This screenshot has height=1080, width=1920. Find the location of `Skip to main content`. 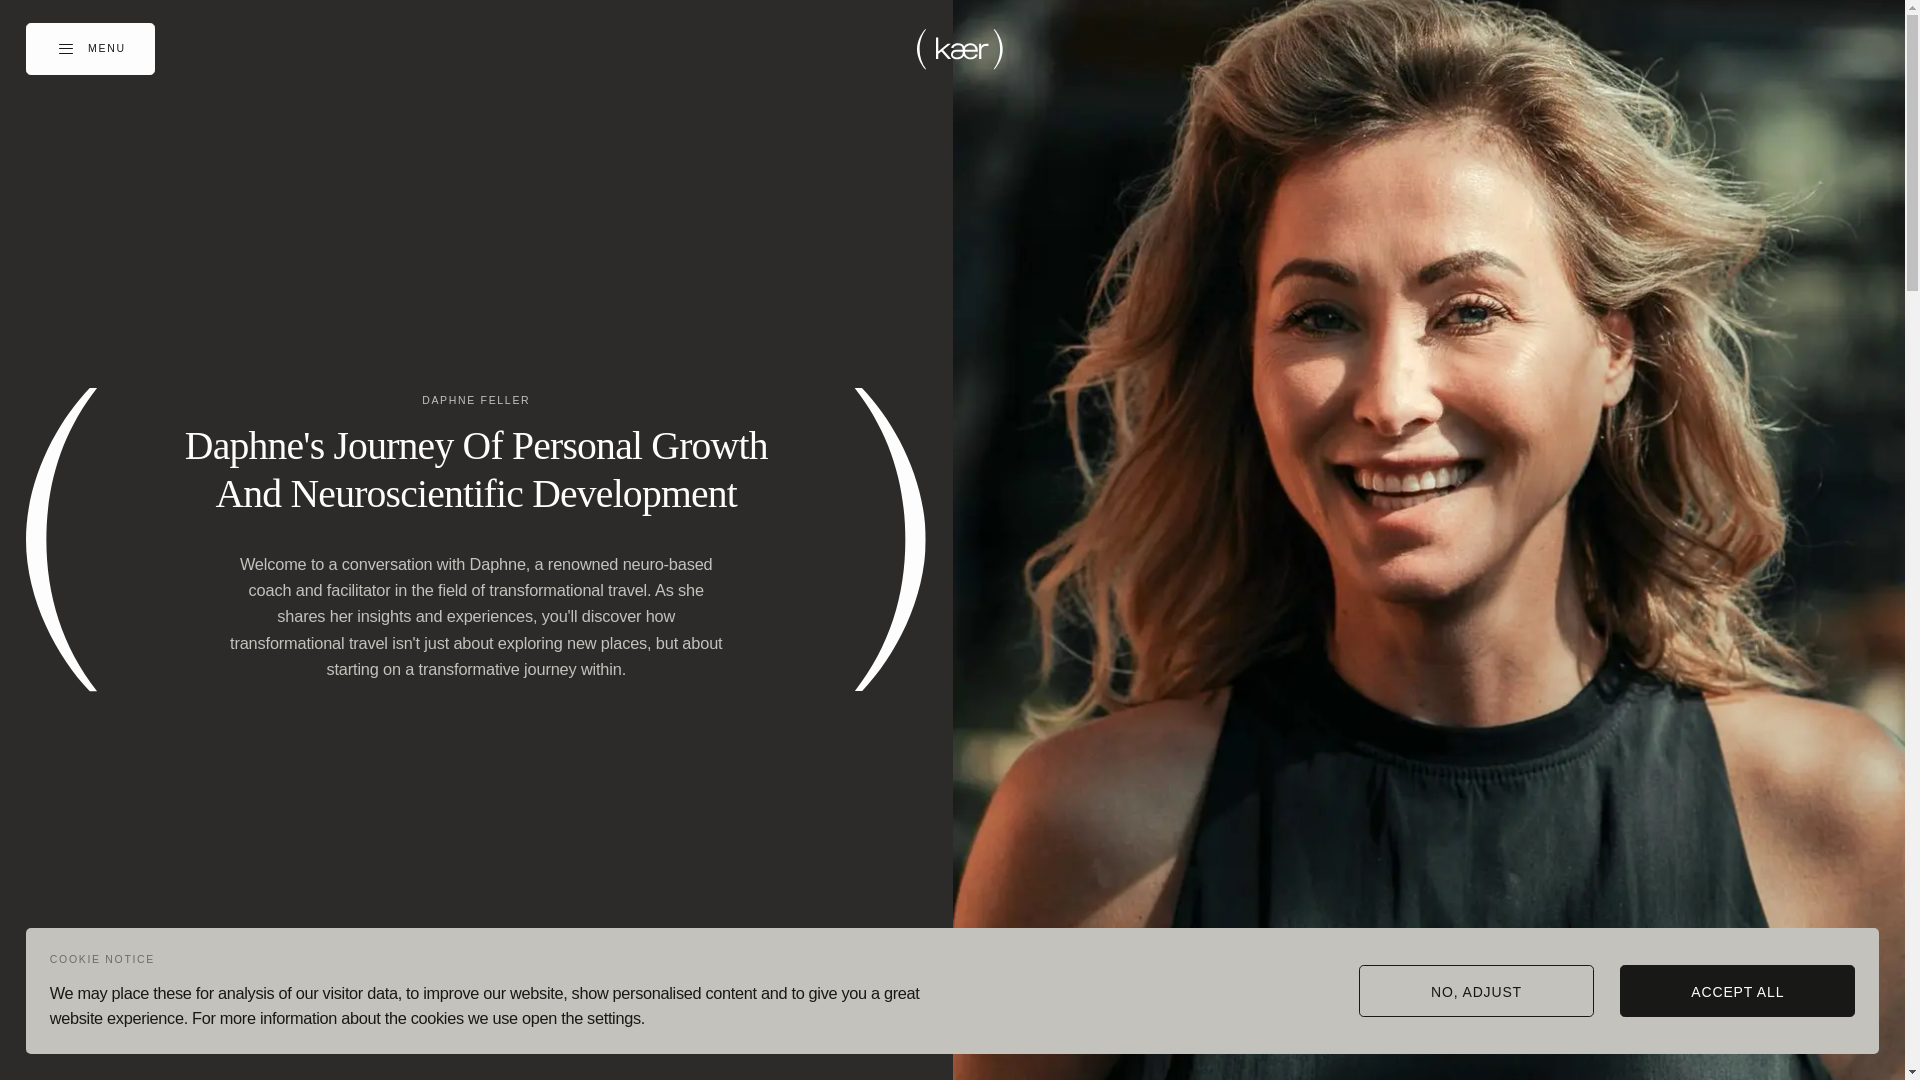

Skip to main content is located at coordinates (5, 5).